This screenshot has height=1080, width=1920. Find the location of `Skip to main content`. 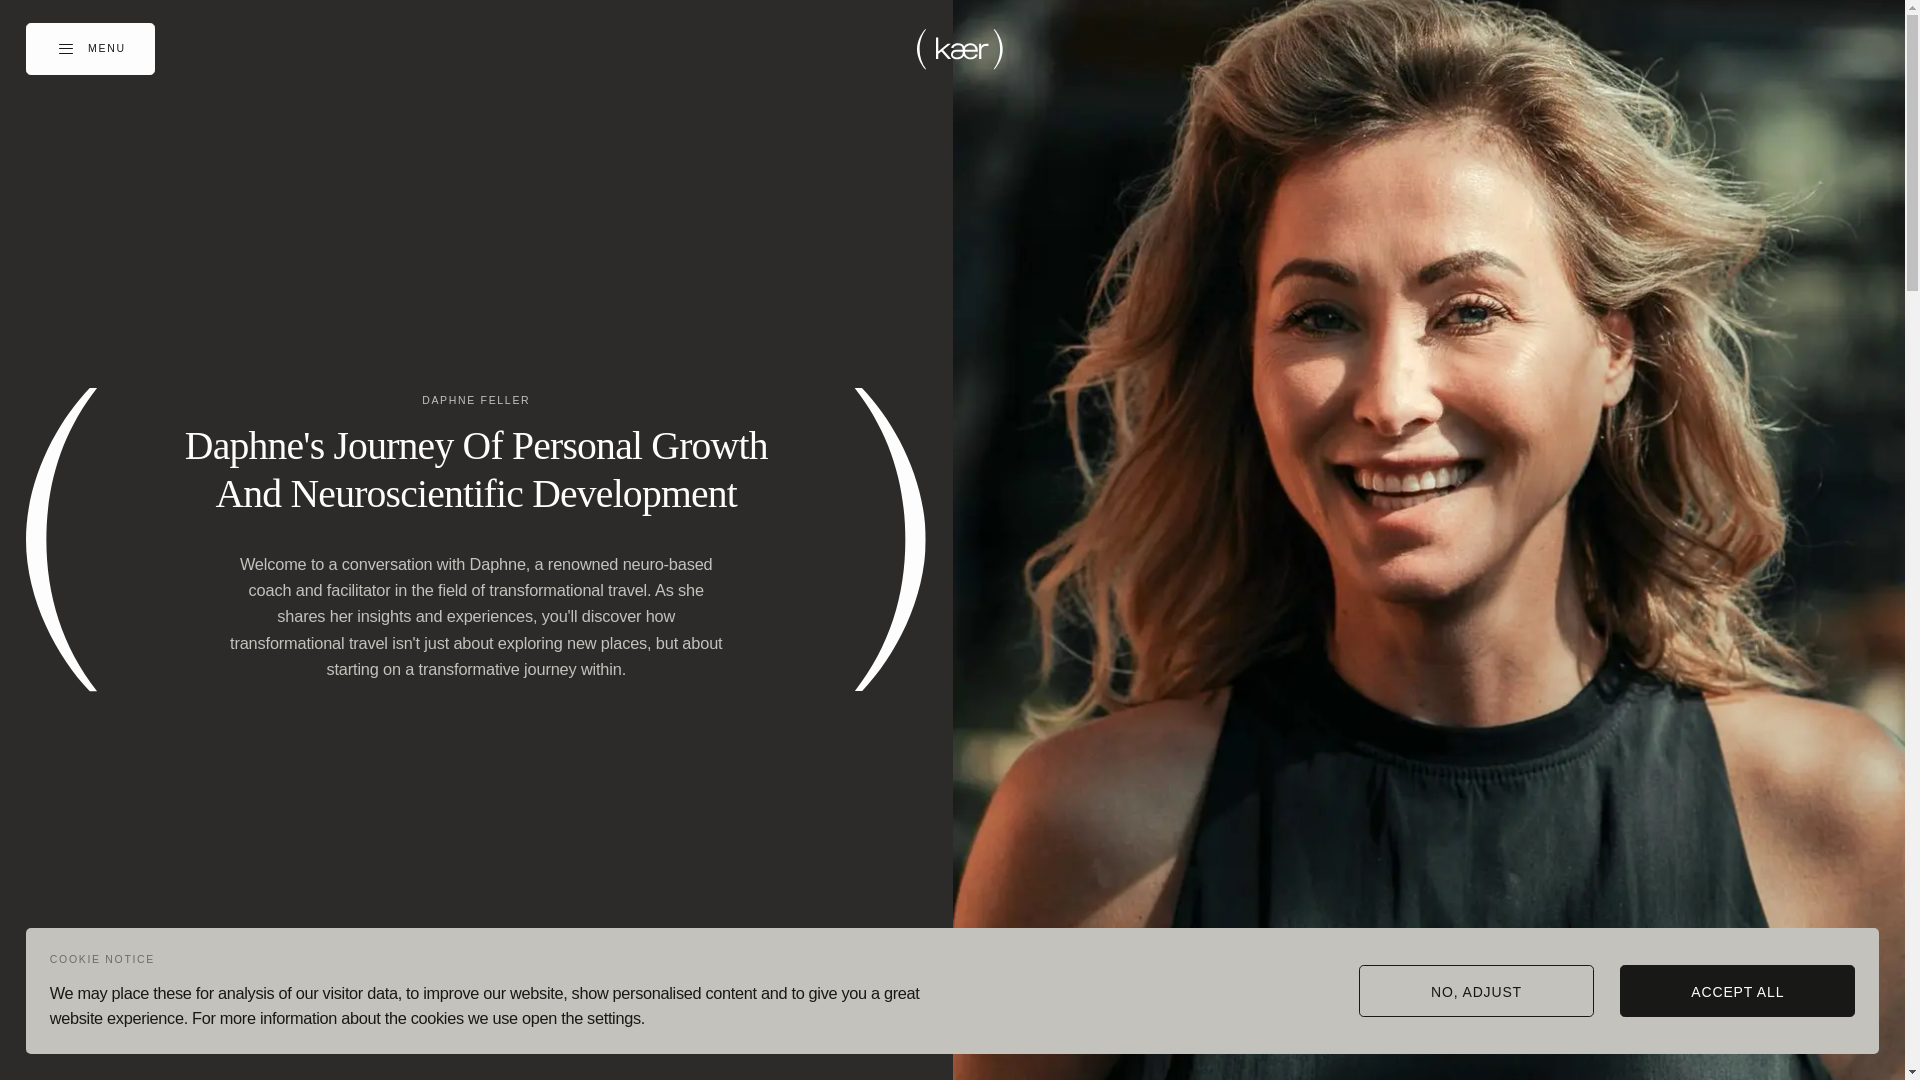

Skip to main content is located at coordinates (5, 5).